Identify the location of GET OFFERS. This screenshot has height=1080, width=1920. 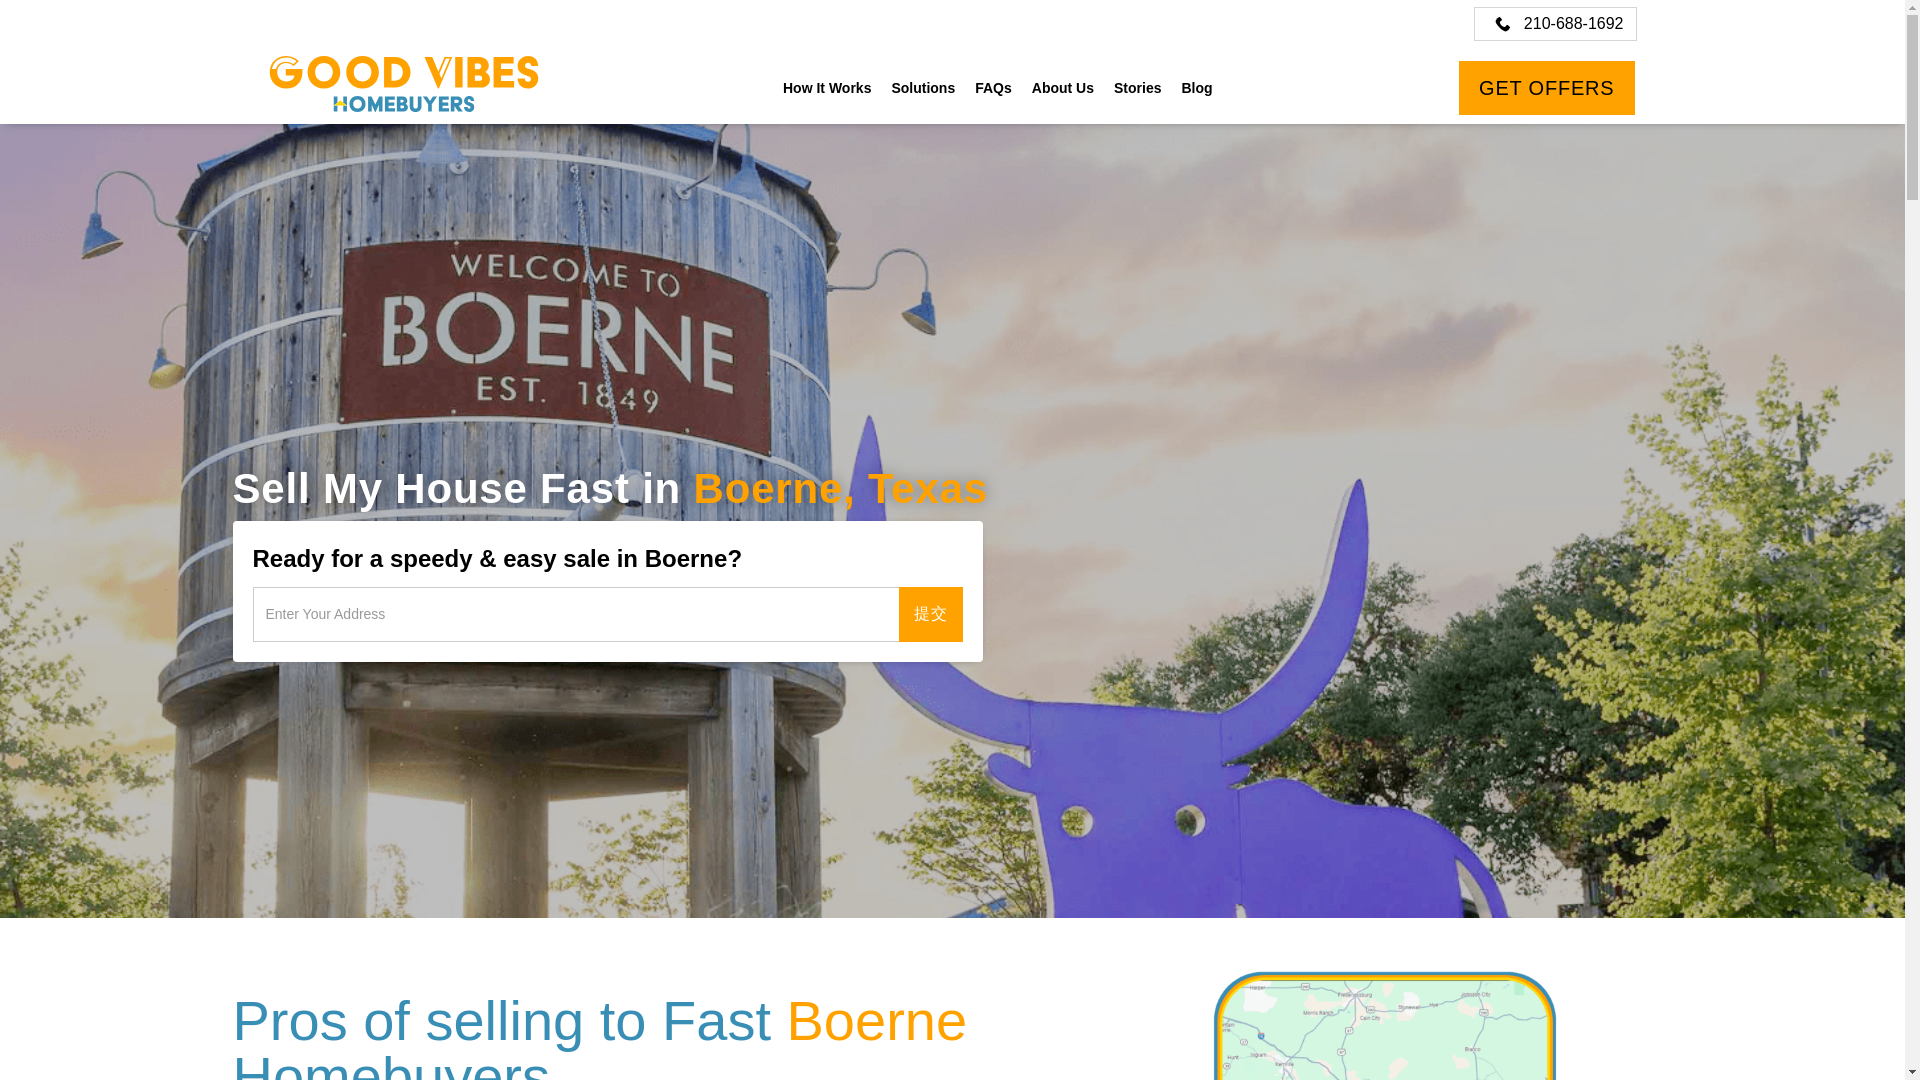
(1546, 88).